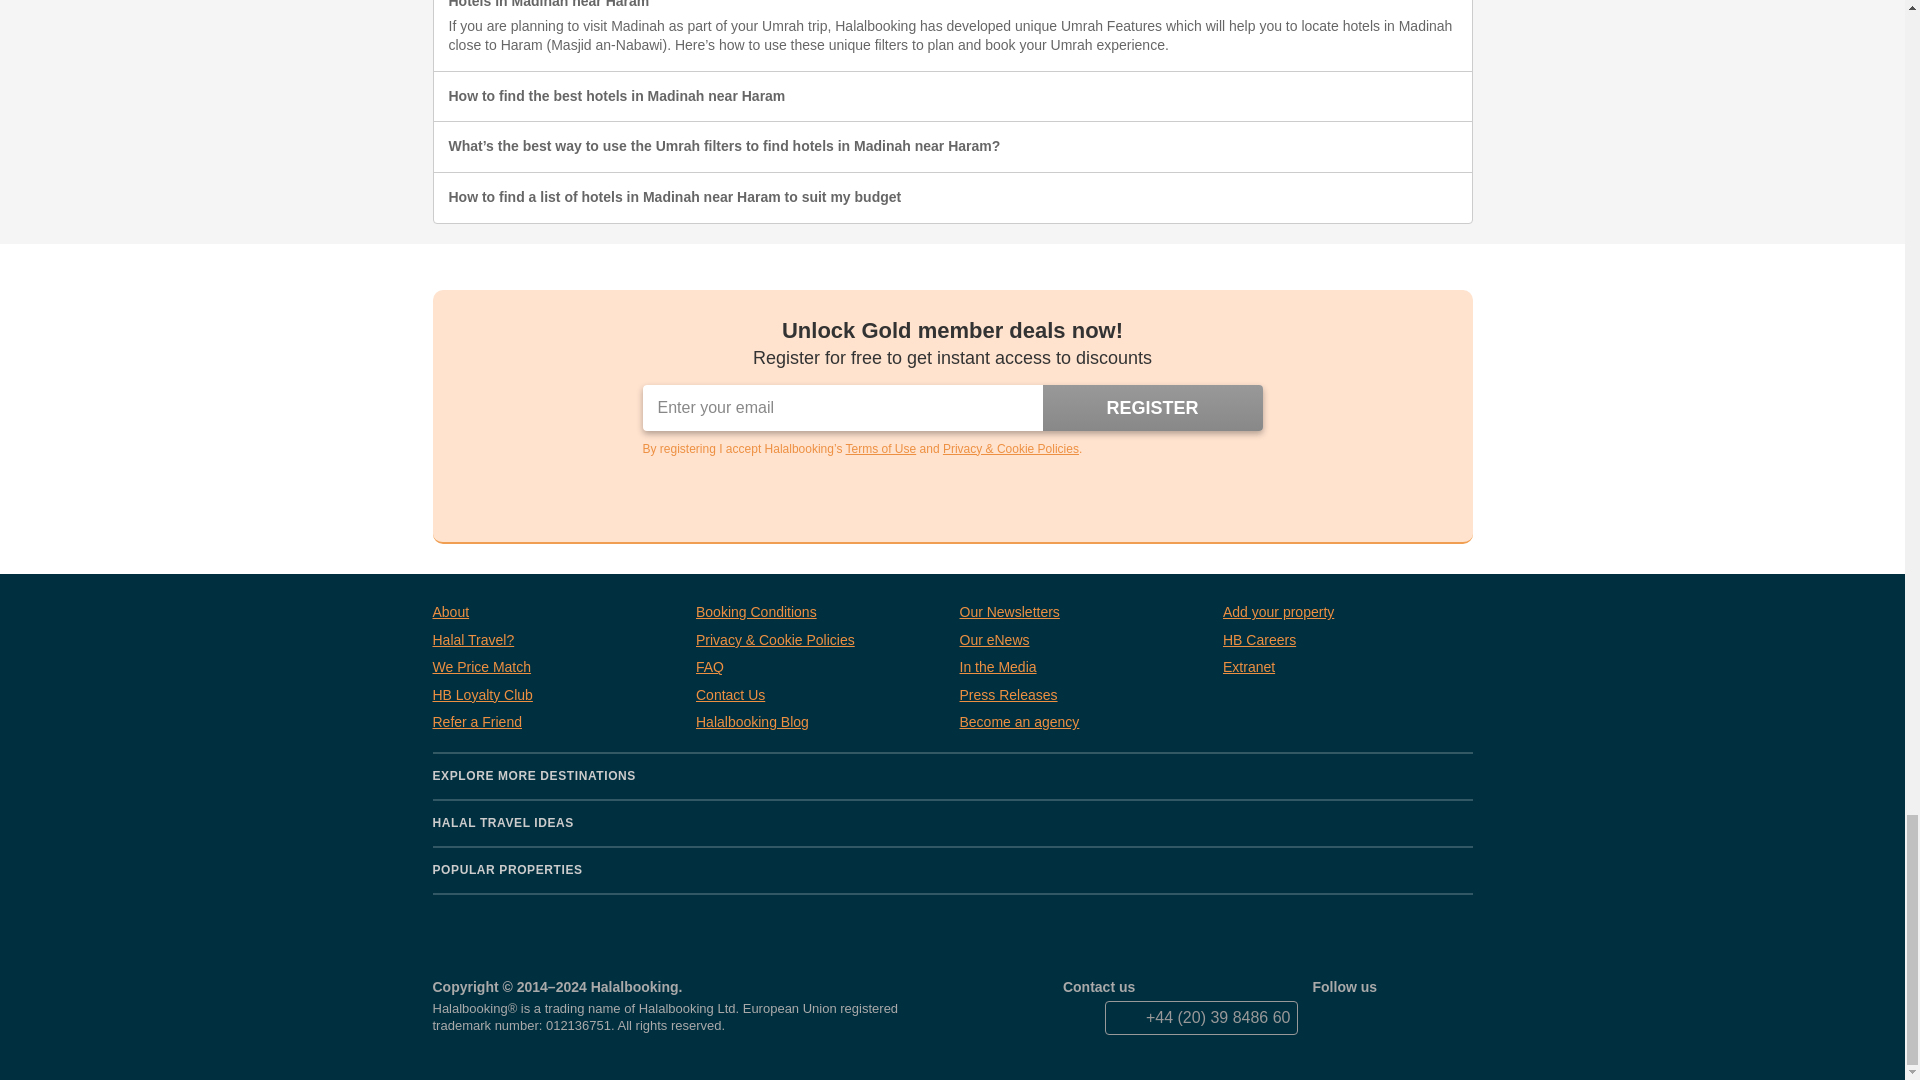 This screenshot has width=1920, height=1080. What do you see at coordinates (1152, 407) in the screenshot?
I see `REGISTER` at bounding box center [1152, 407].